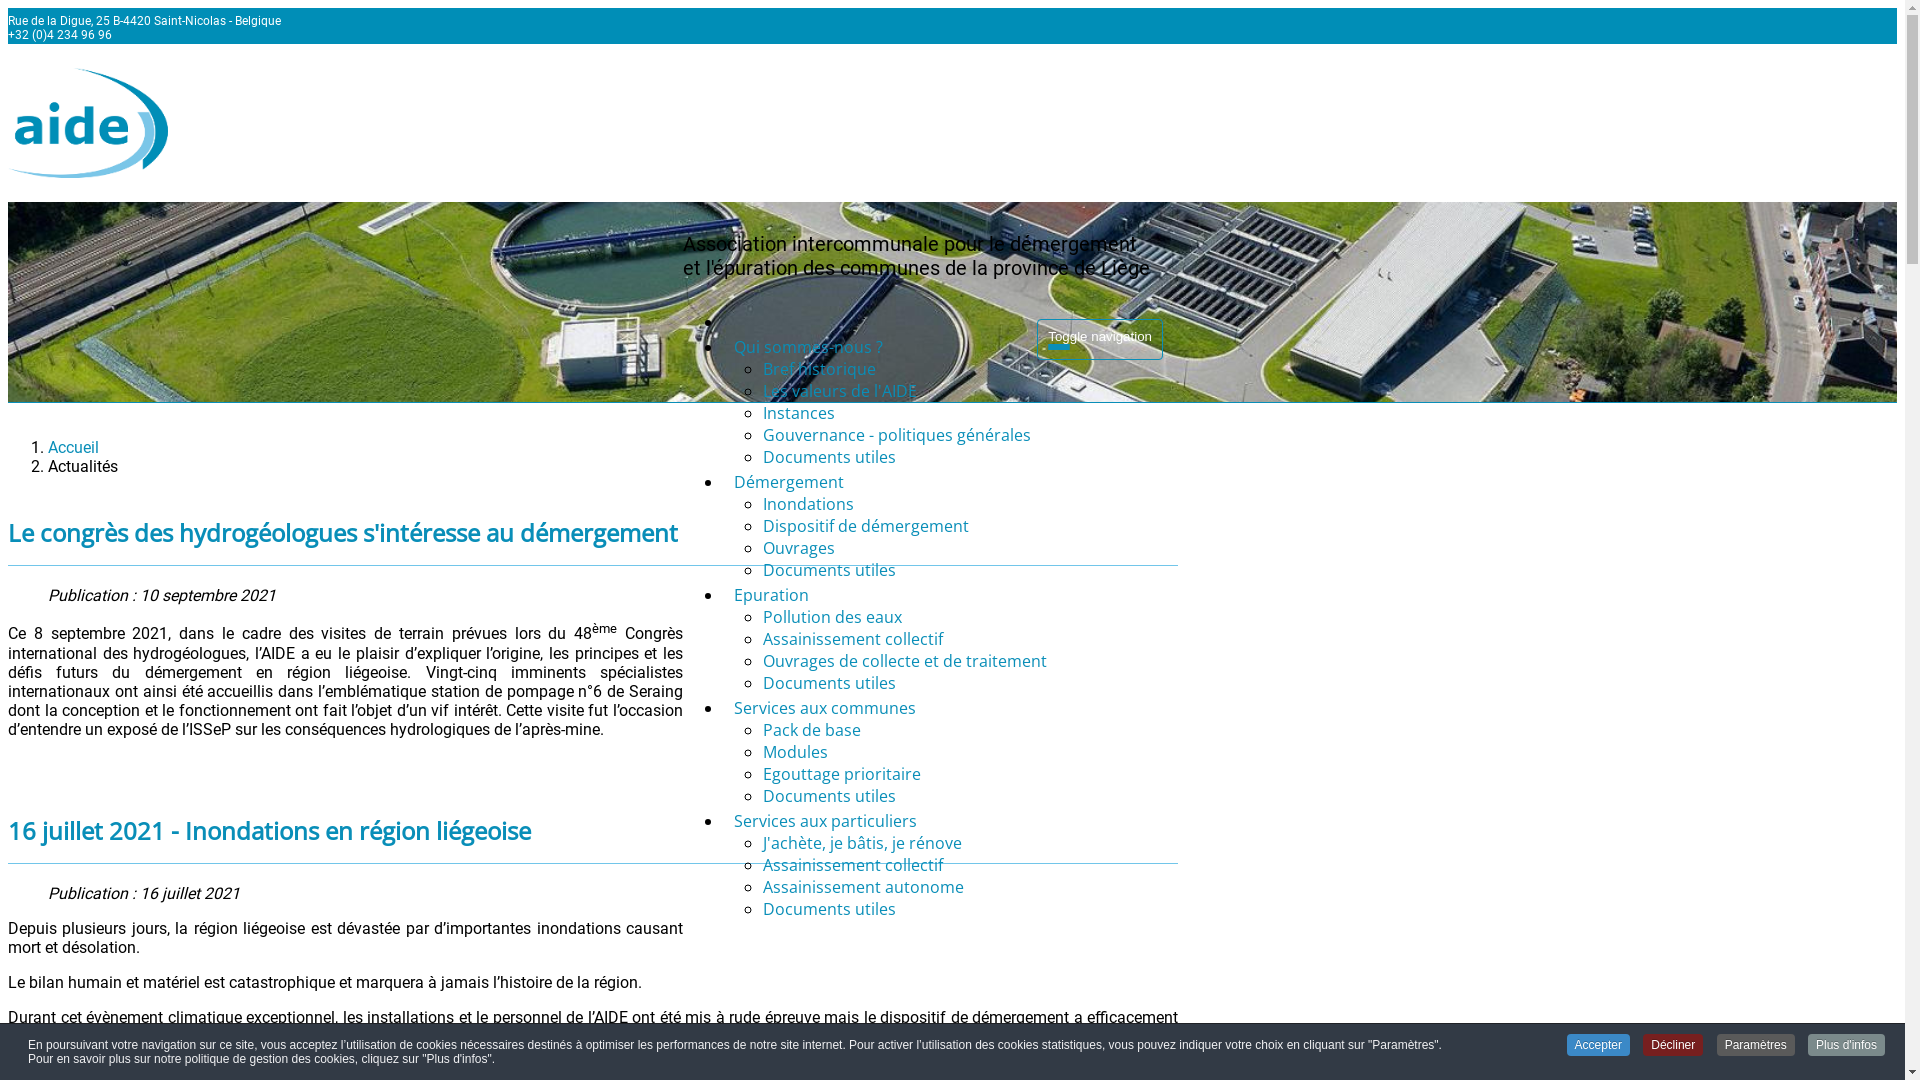 Image resolution: width=1920 pixels, height=1080 pixels. Describe the element at coordinates (808, 504) in the screenshot. I see `Inondations` at that location.